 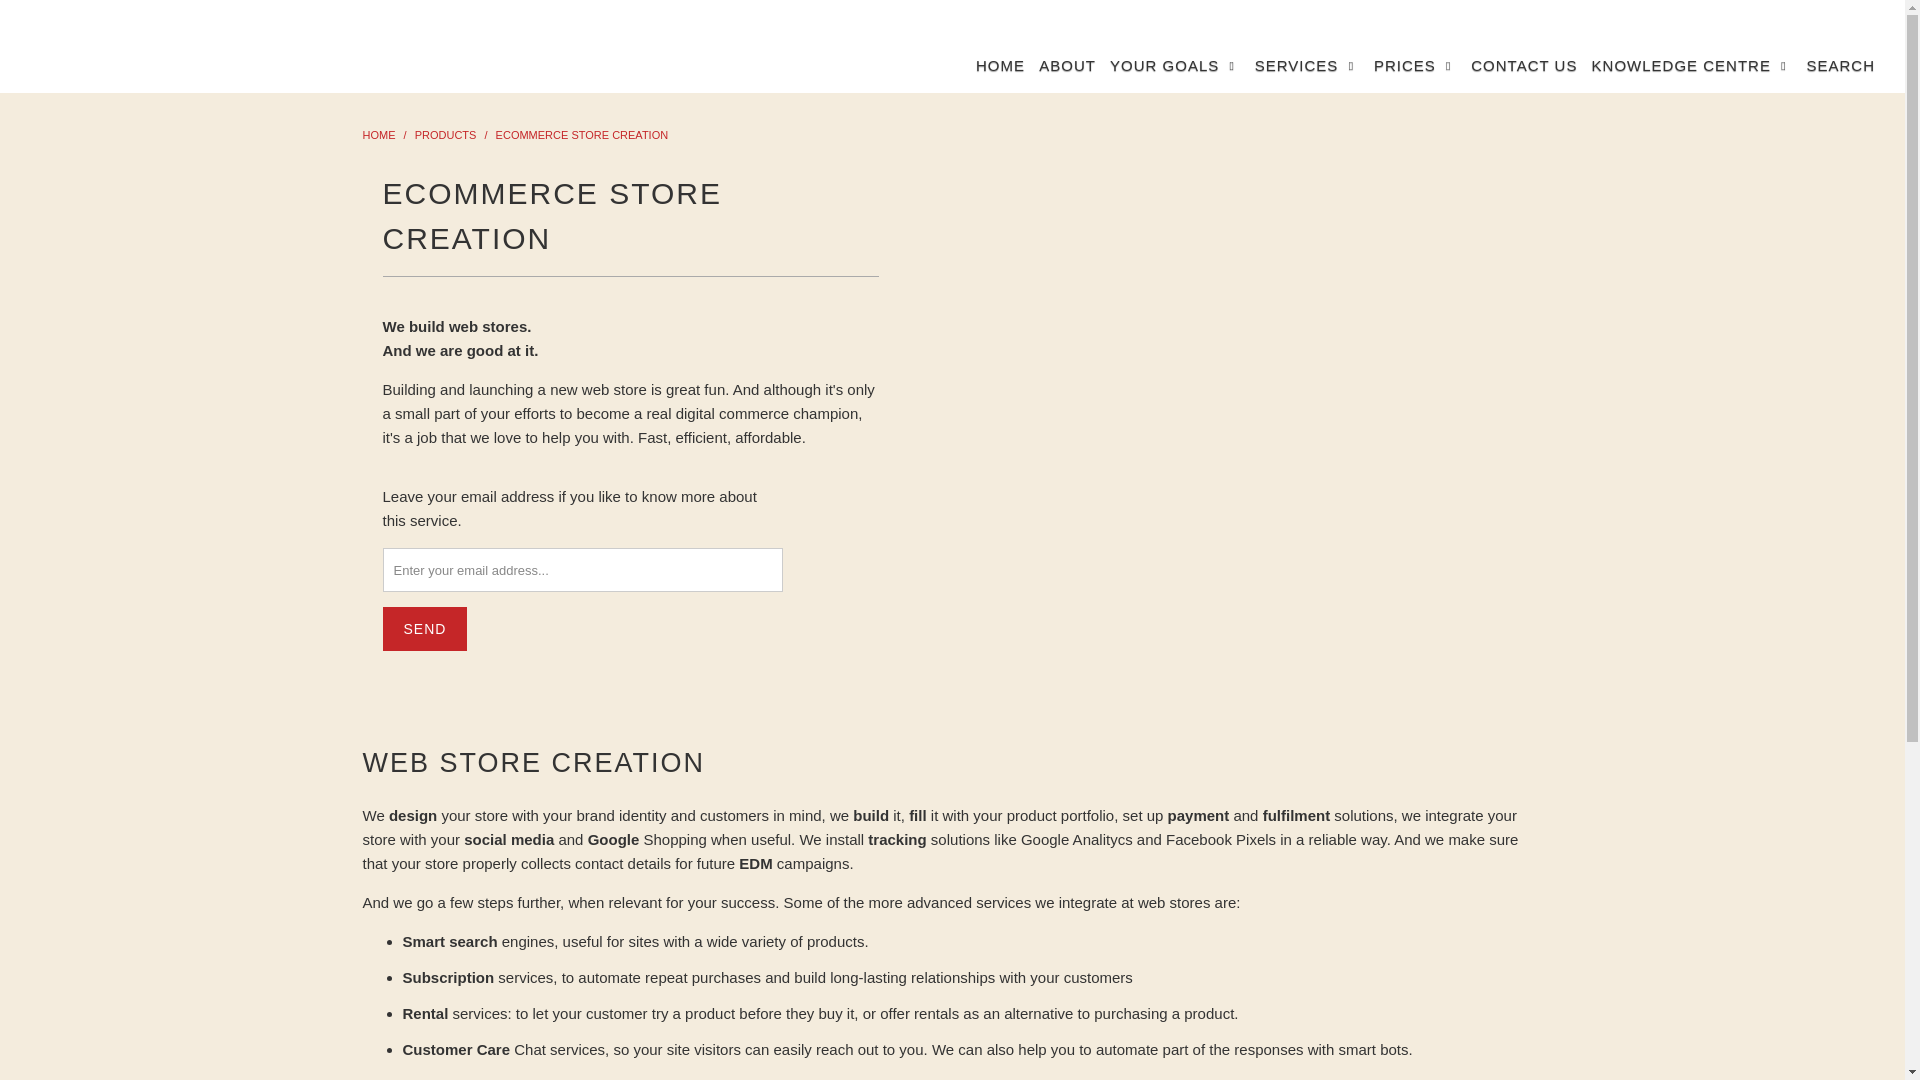 I want to click on Send, so click(x=424, y=628).